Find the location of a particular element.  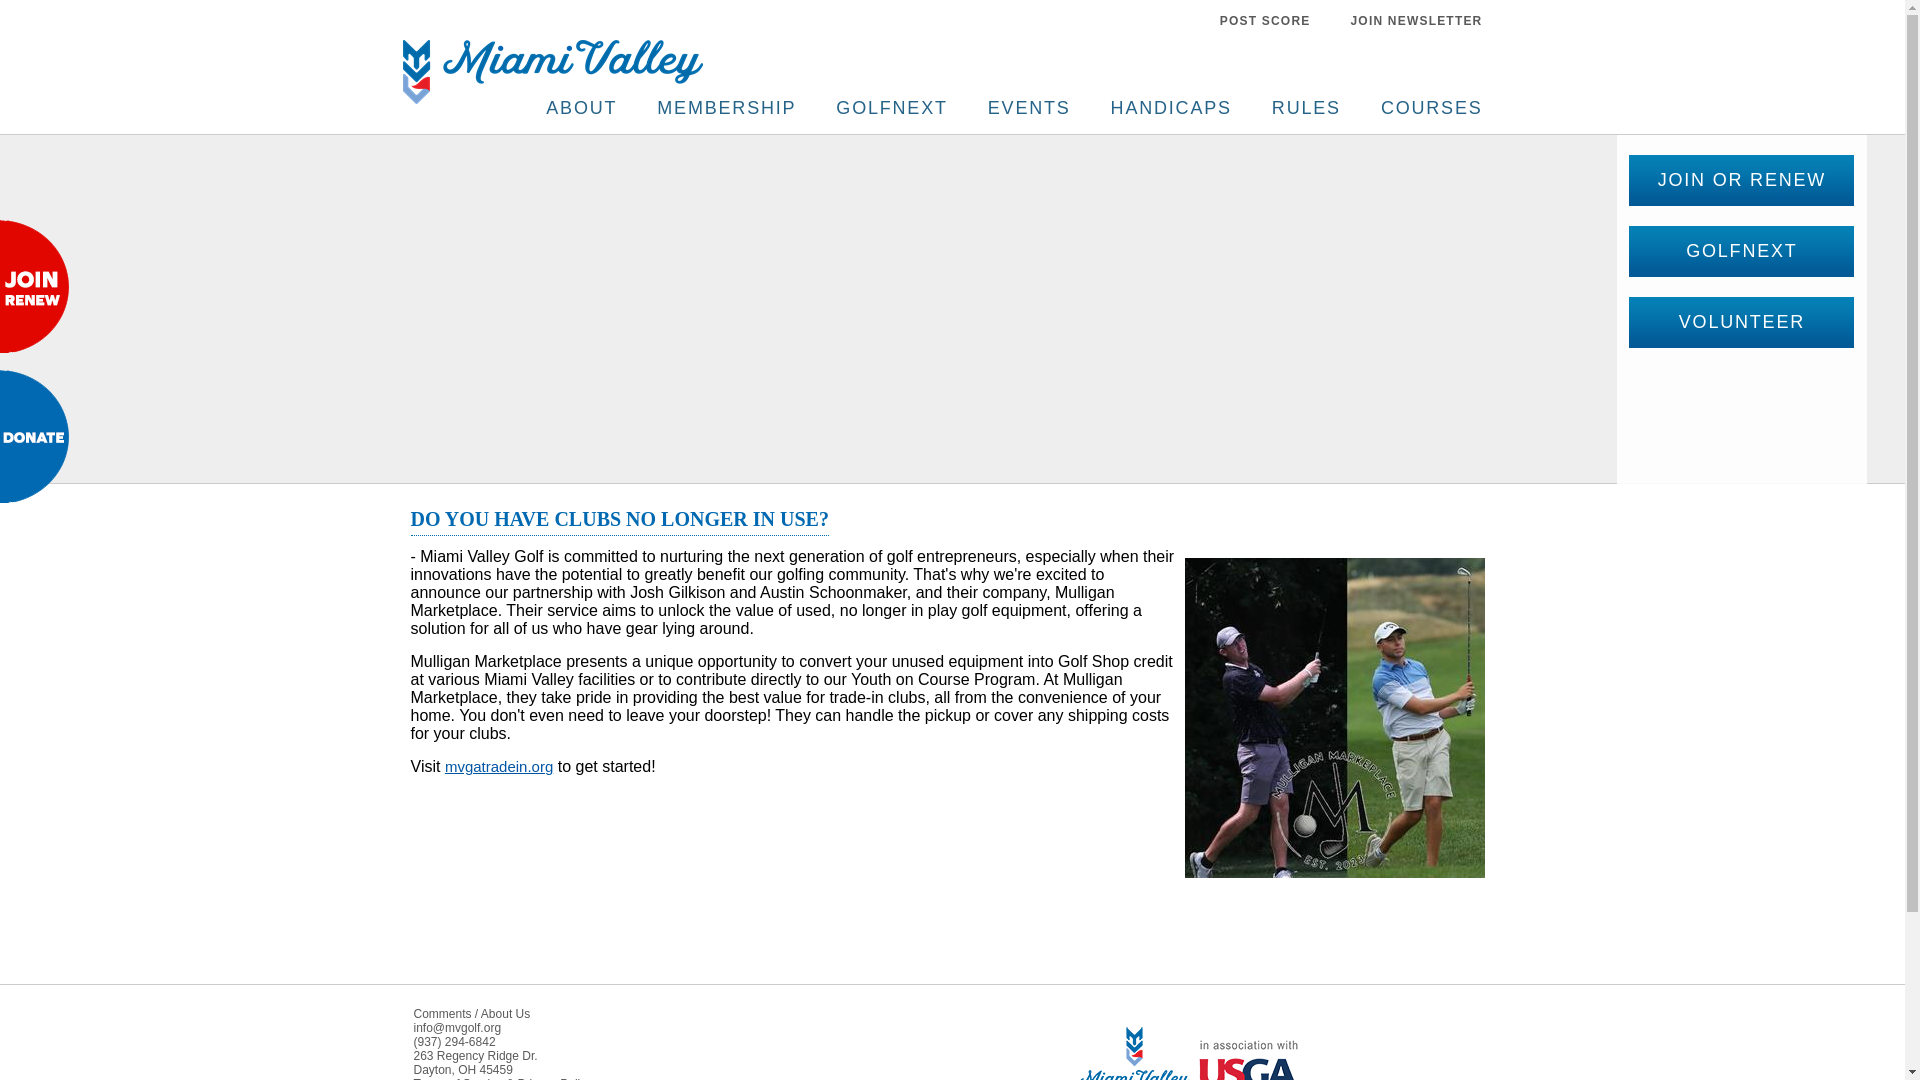

Join Newsletter is located at coordinates (1416, 20).